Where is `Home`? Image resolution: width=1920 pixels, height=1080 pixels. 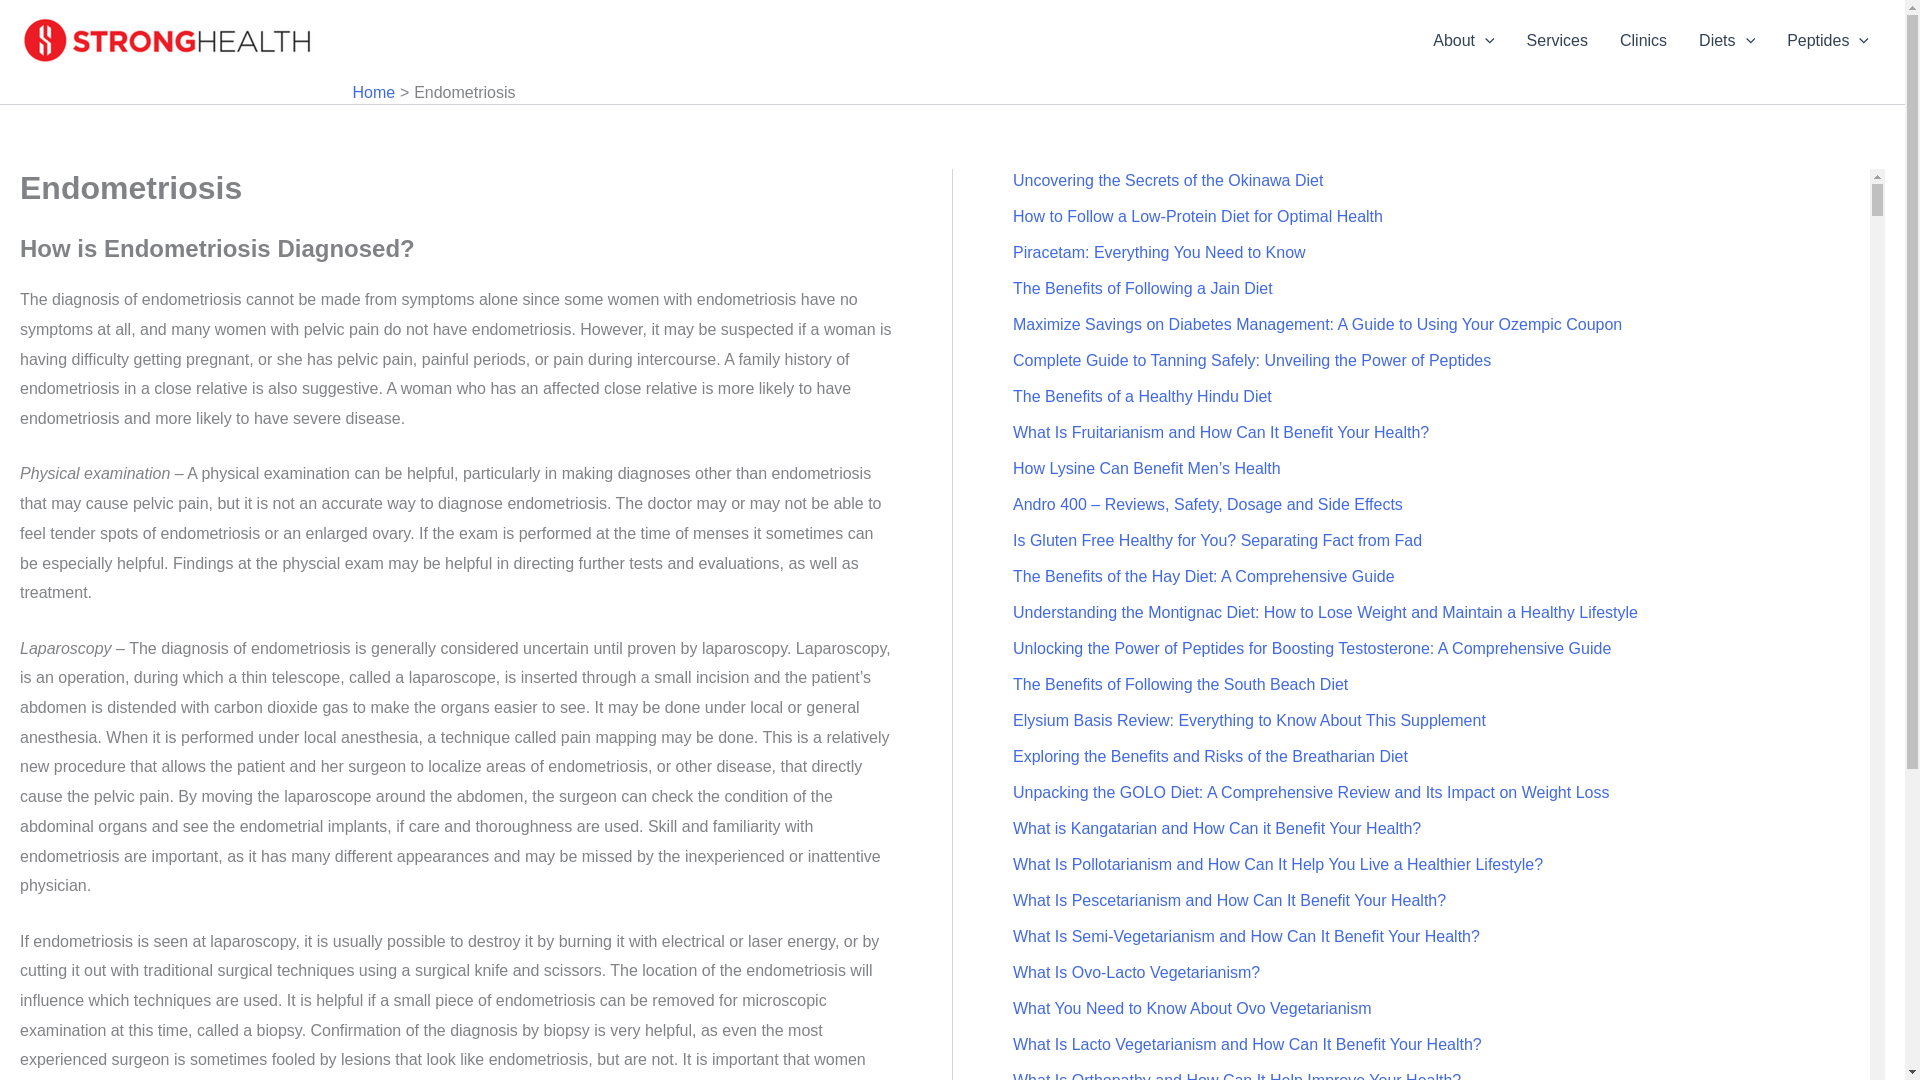
Home is located at coordinates (373, 92).